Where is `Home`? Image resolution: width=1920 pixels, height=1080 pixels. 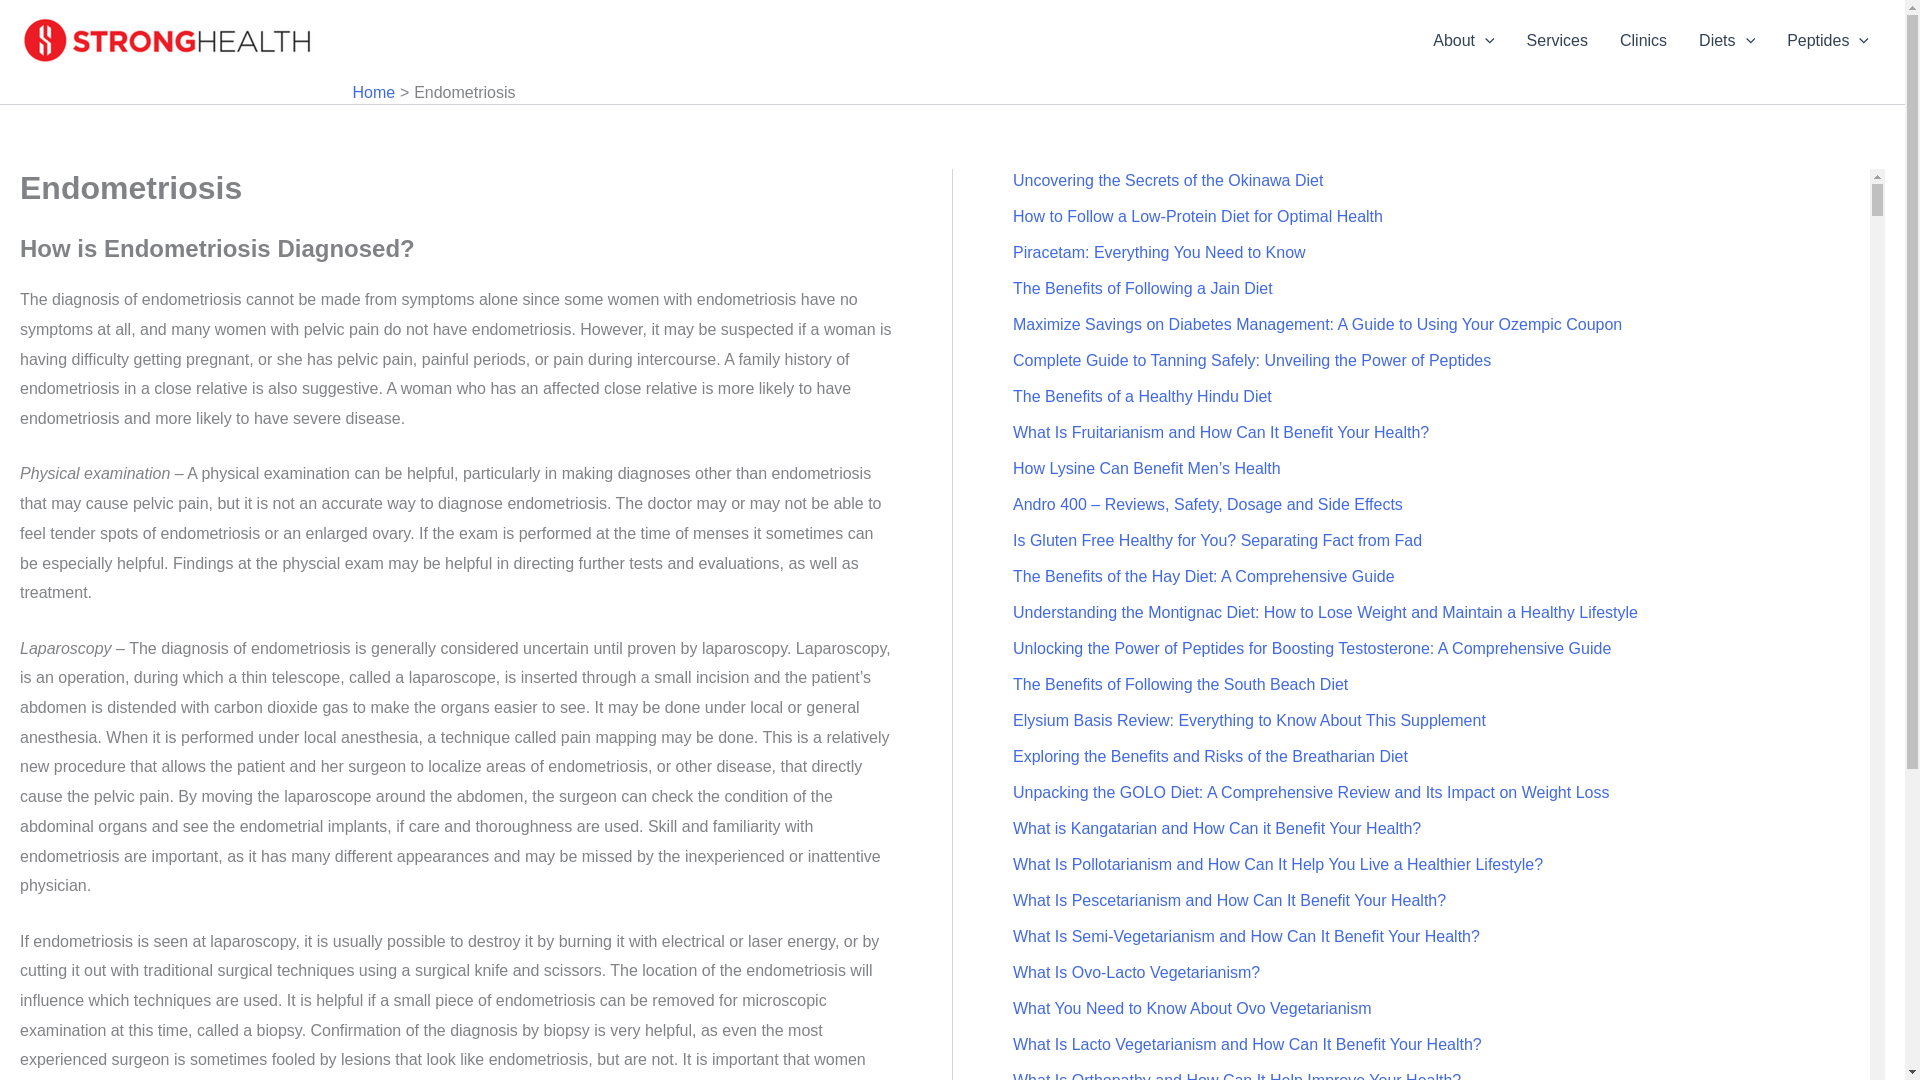
Home is located at coordinates (373, 92).